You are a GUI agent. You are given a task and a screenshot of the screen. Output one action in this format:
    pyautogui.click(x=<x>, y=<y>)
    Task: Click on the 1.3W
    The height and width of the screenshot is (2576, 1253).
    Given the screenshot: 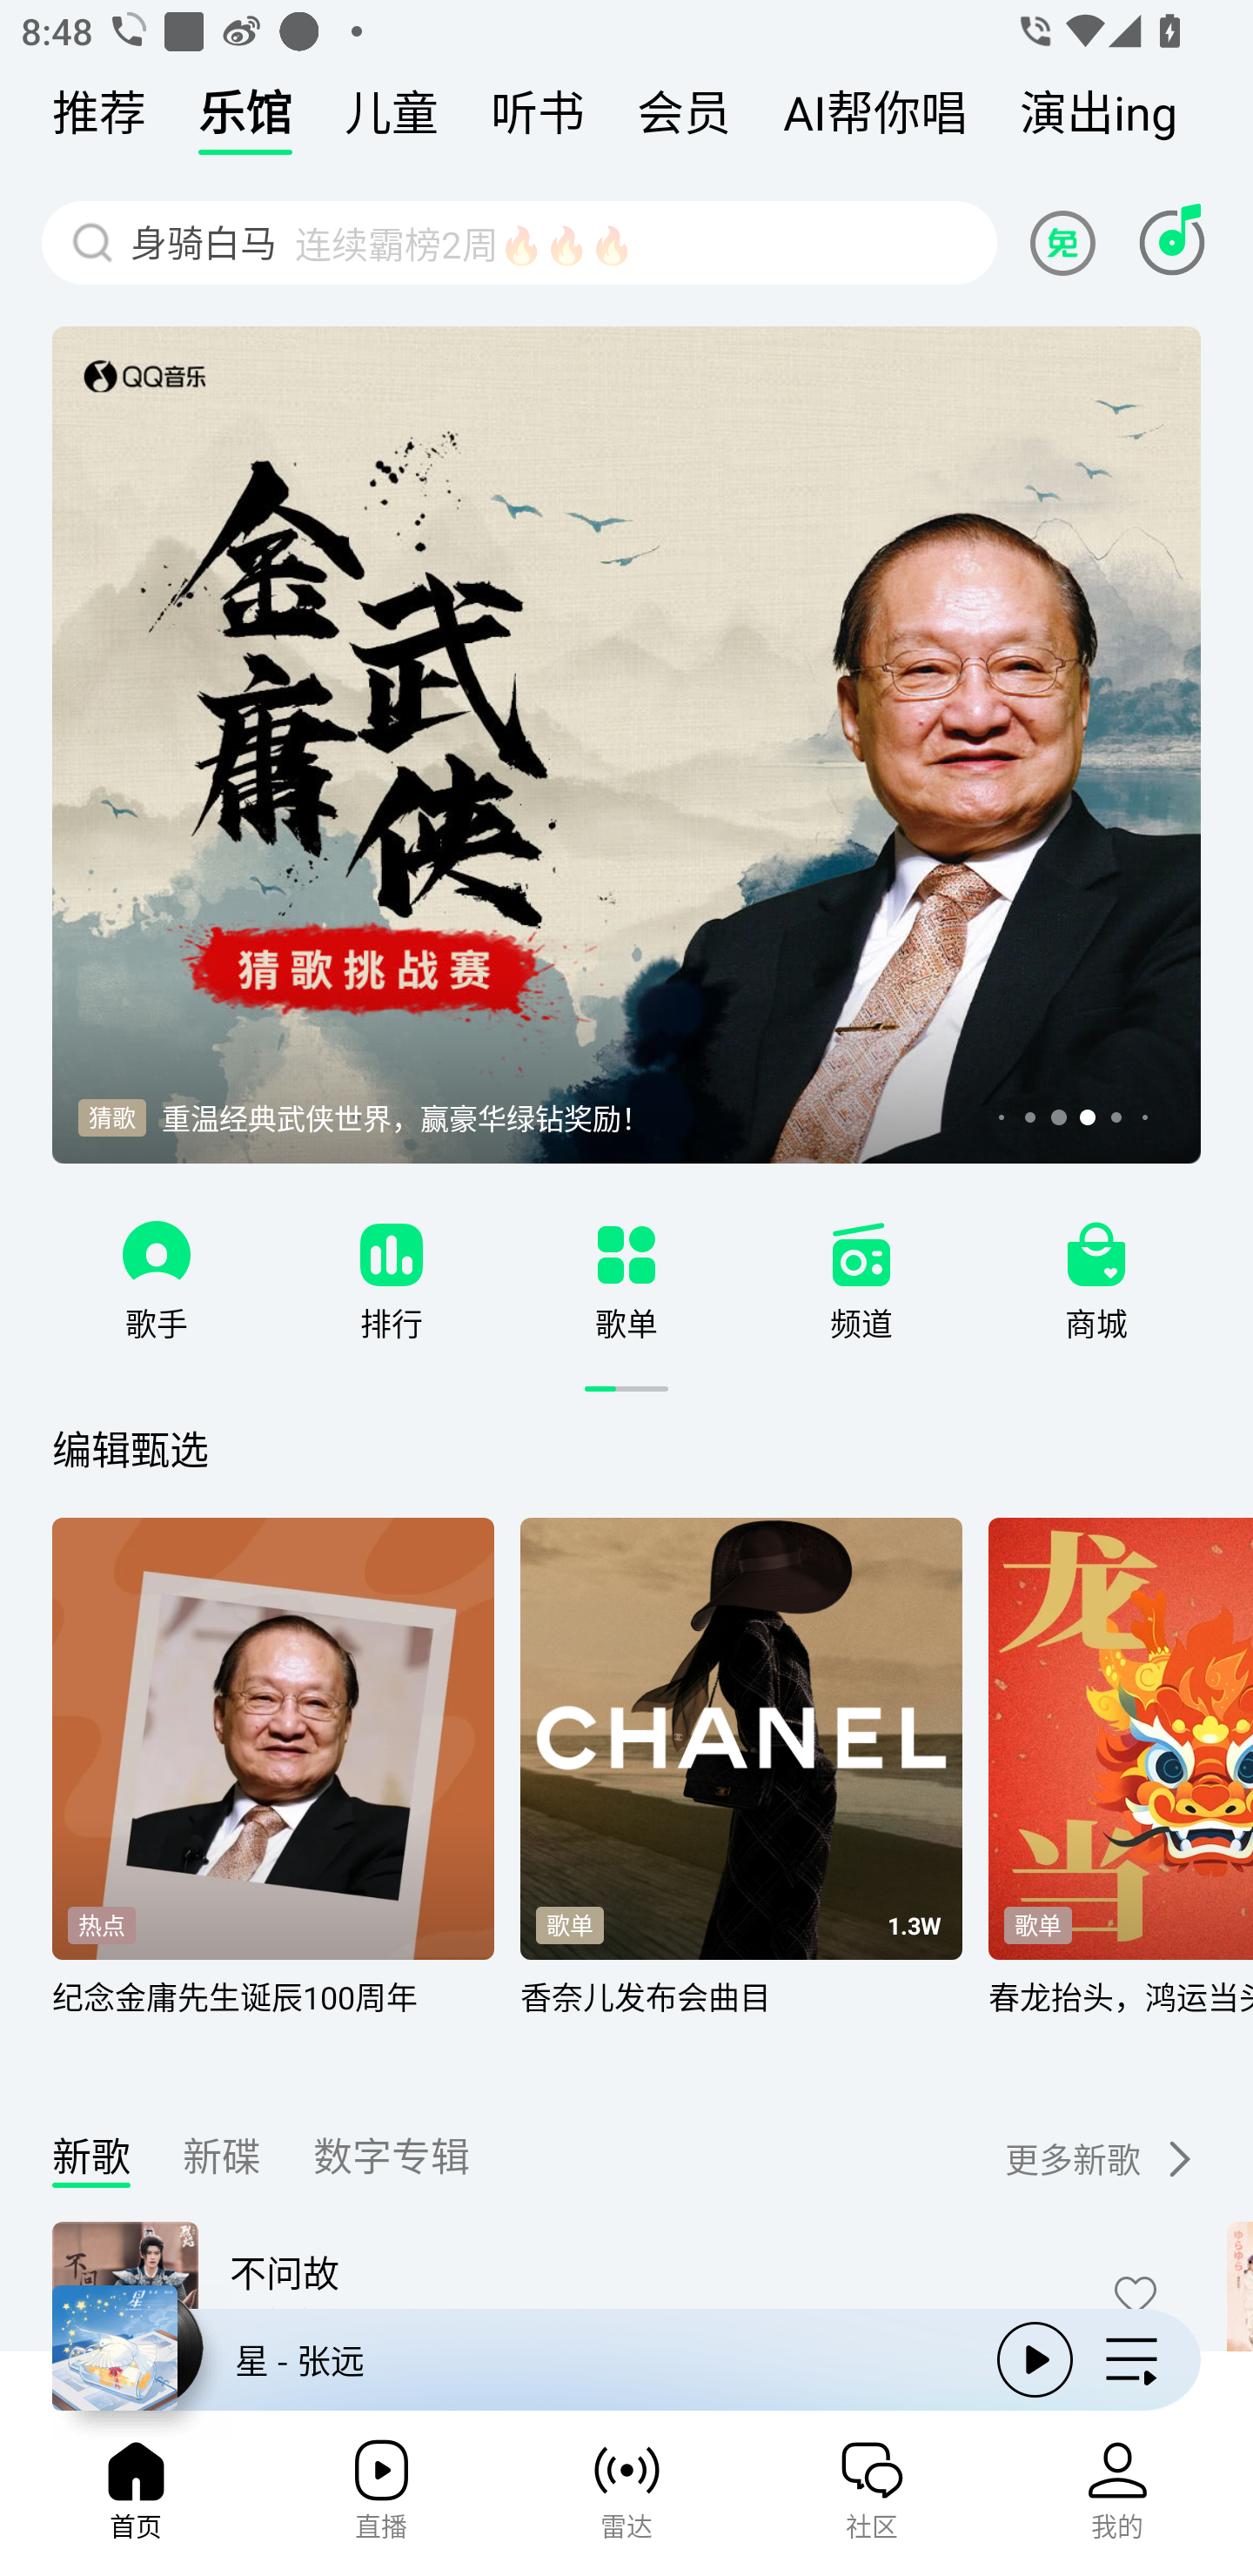 What is the action you would take?
    pyautogui.click(x=914, y=1927)
    